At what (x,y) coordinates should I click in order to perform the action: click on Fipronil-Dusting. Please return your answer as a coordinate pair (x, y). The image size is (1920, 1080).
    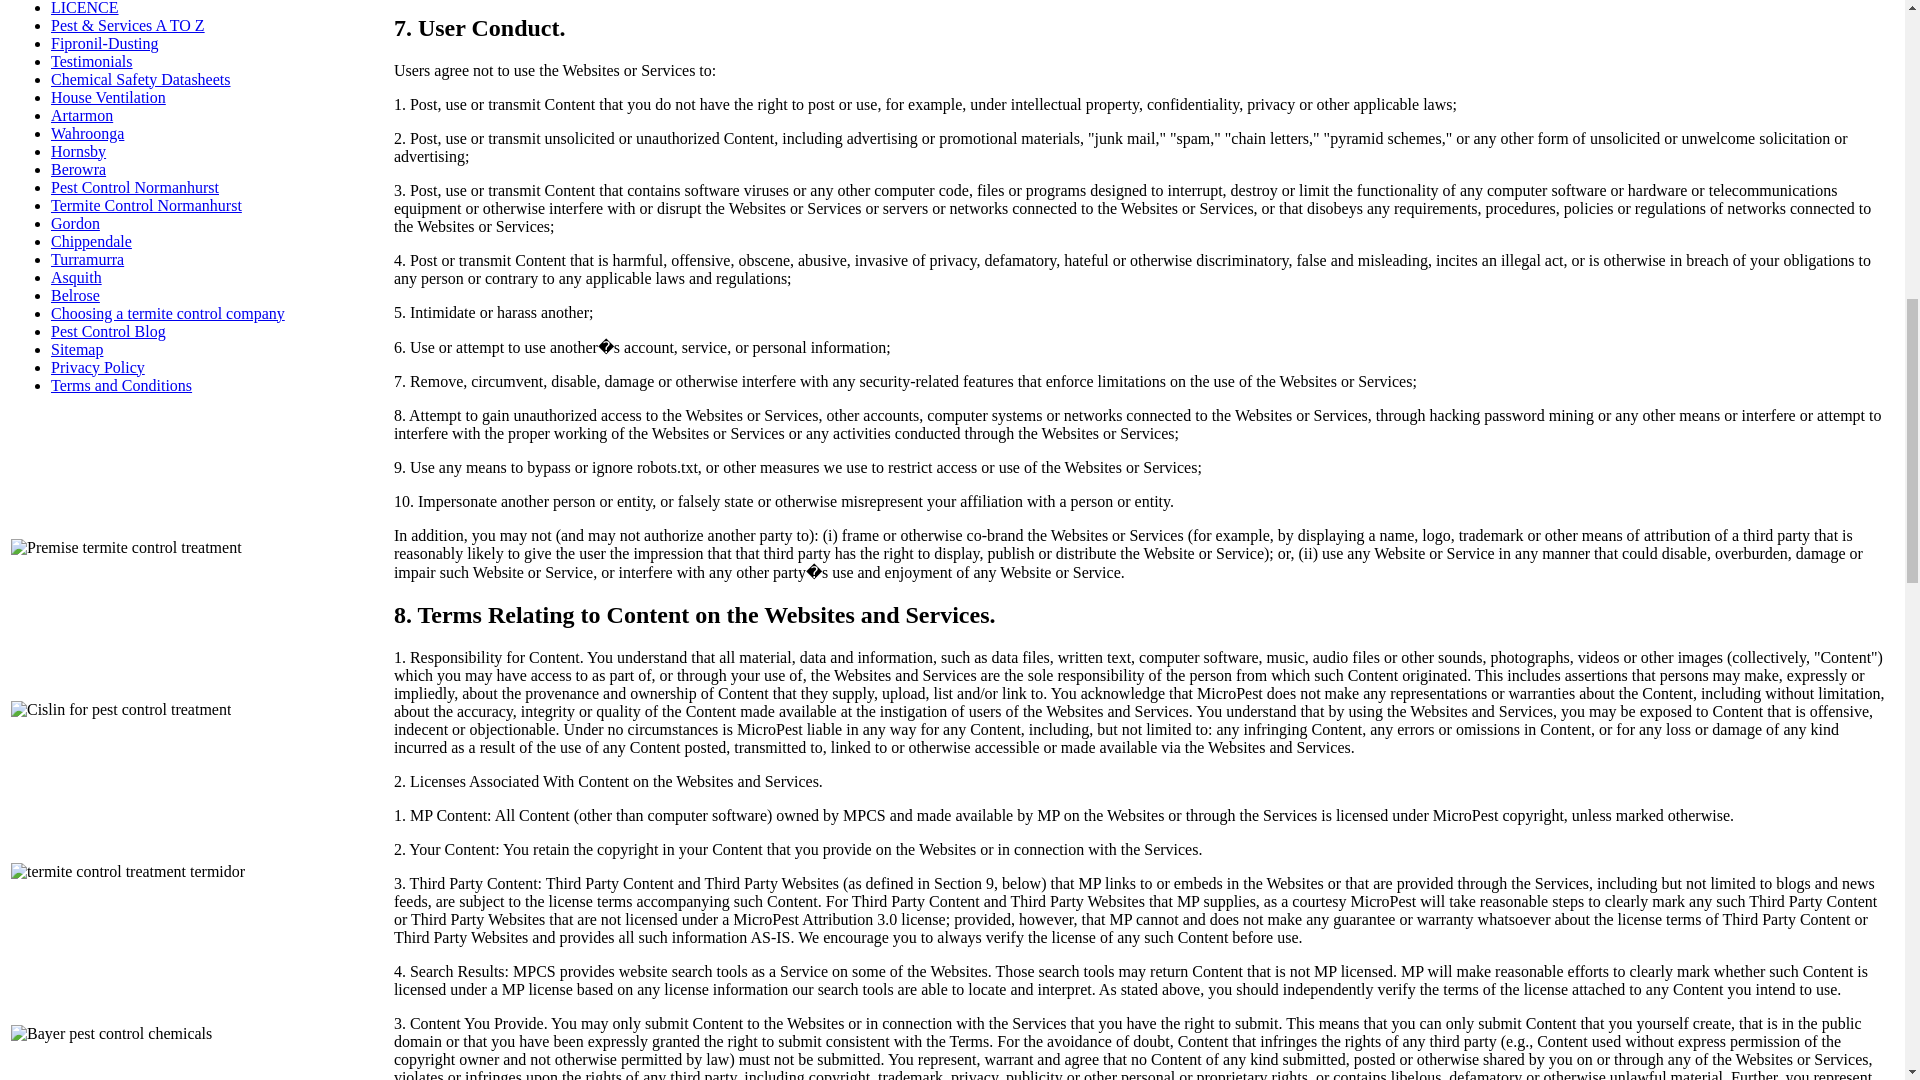
    Looking at the image, I should click on (105, 42).